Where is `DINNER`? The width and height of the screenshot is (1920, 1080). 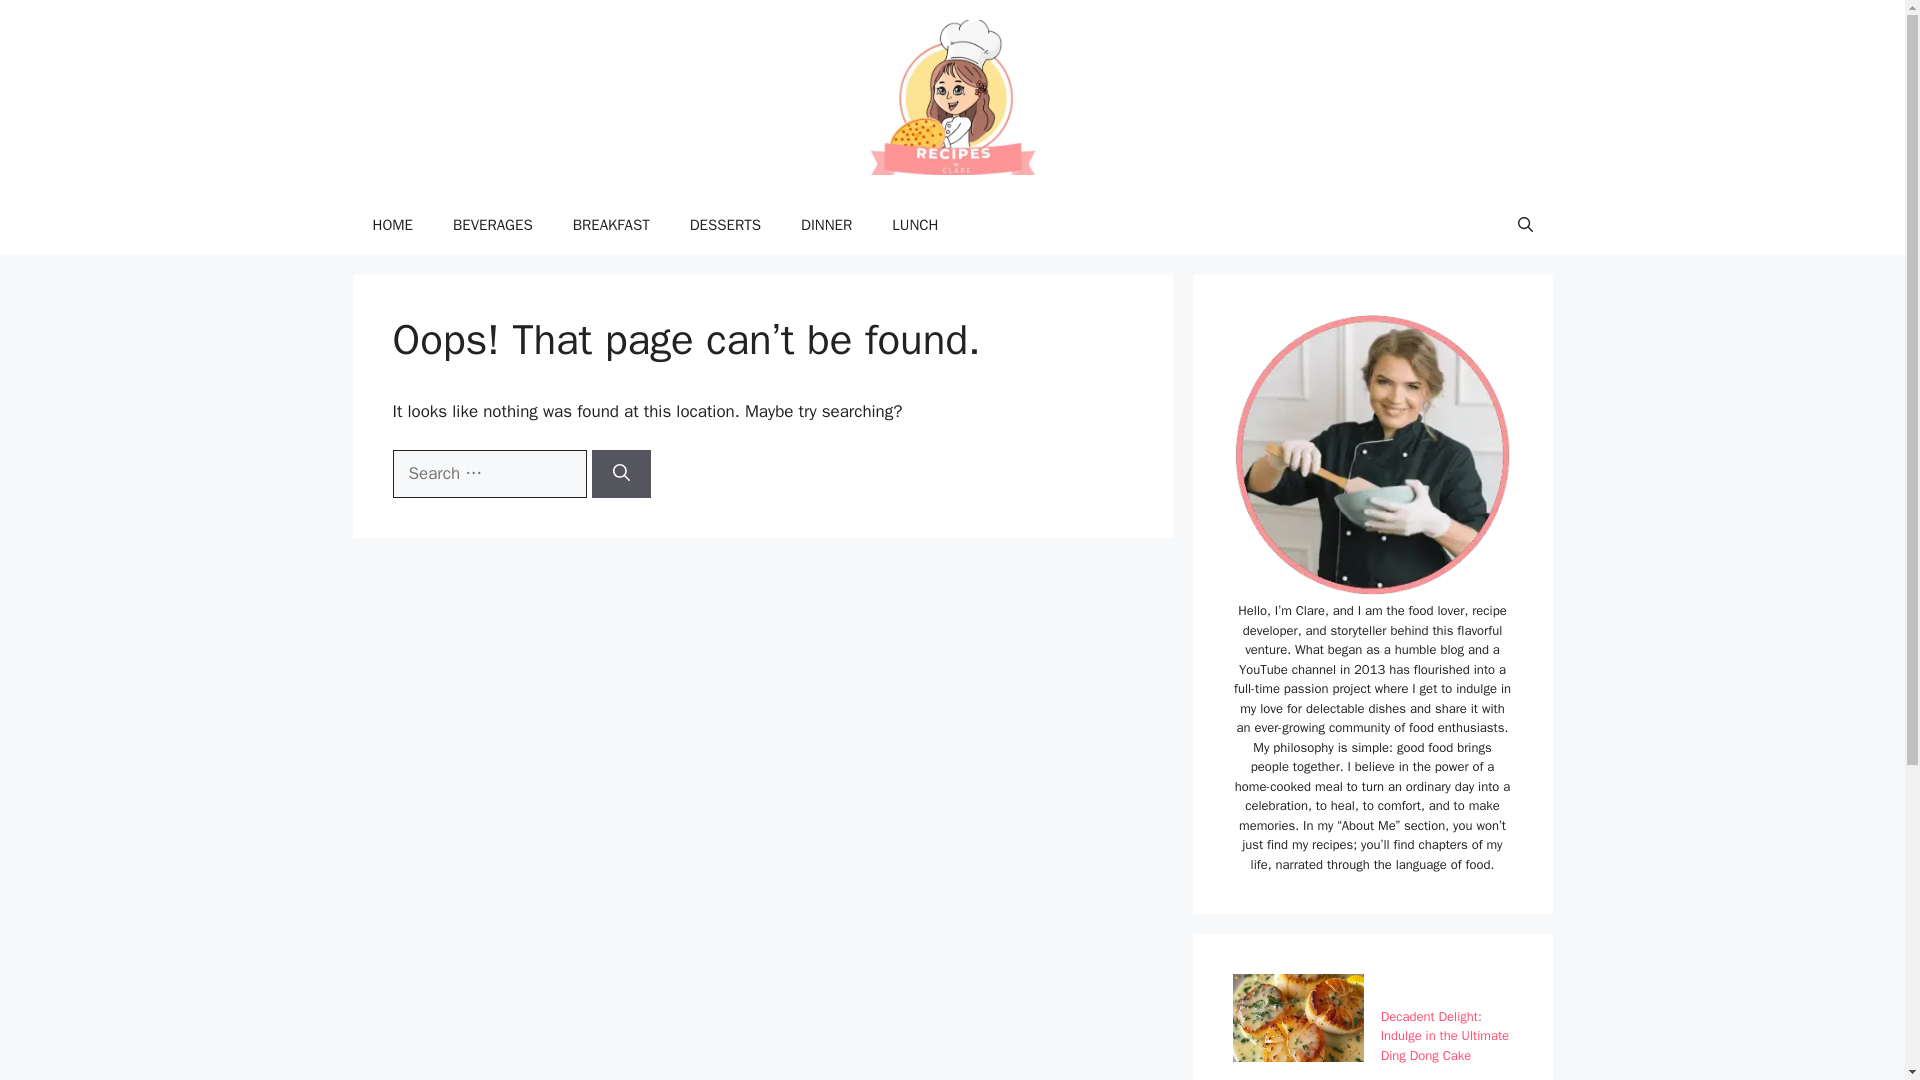
DINNER is located at coordinates (826, 224).